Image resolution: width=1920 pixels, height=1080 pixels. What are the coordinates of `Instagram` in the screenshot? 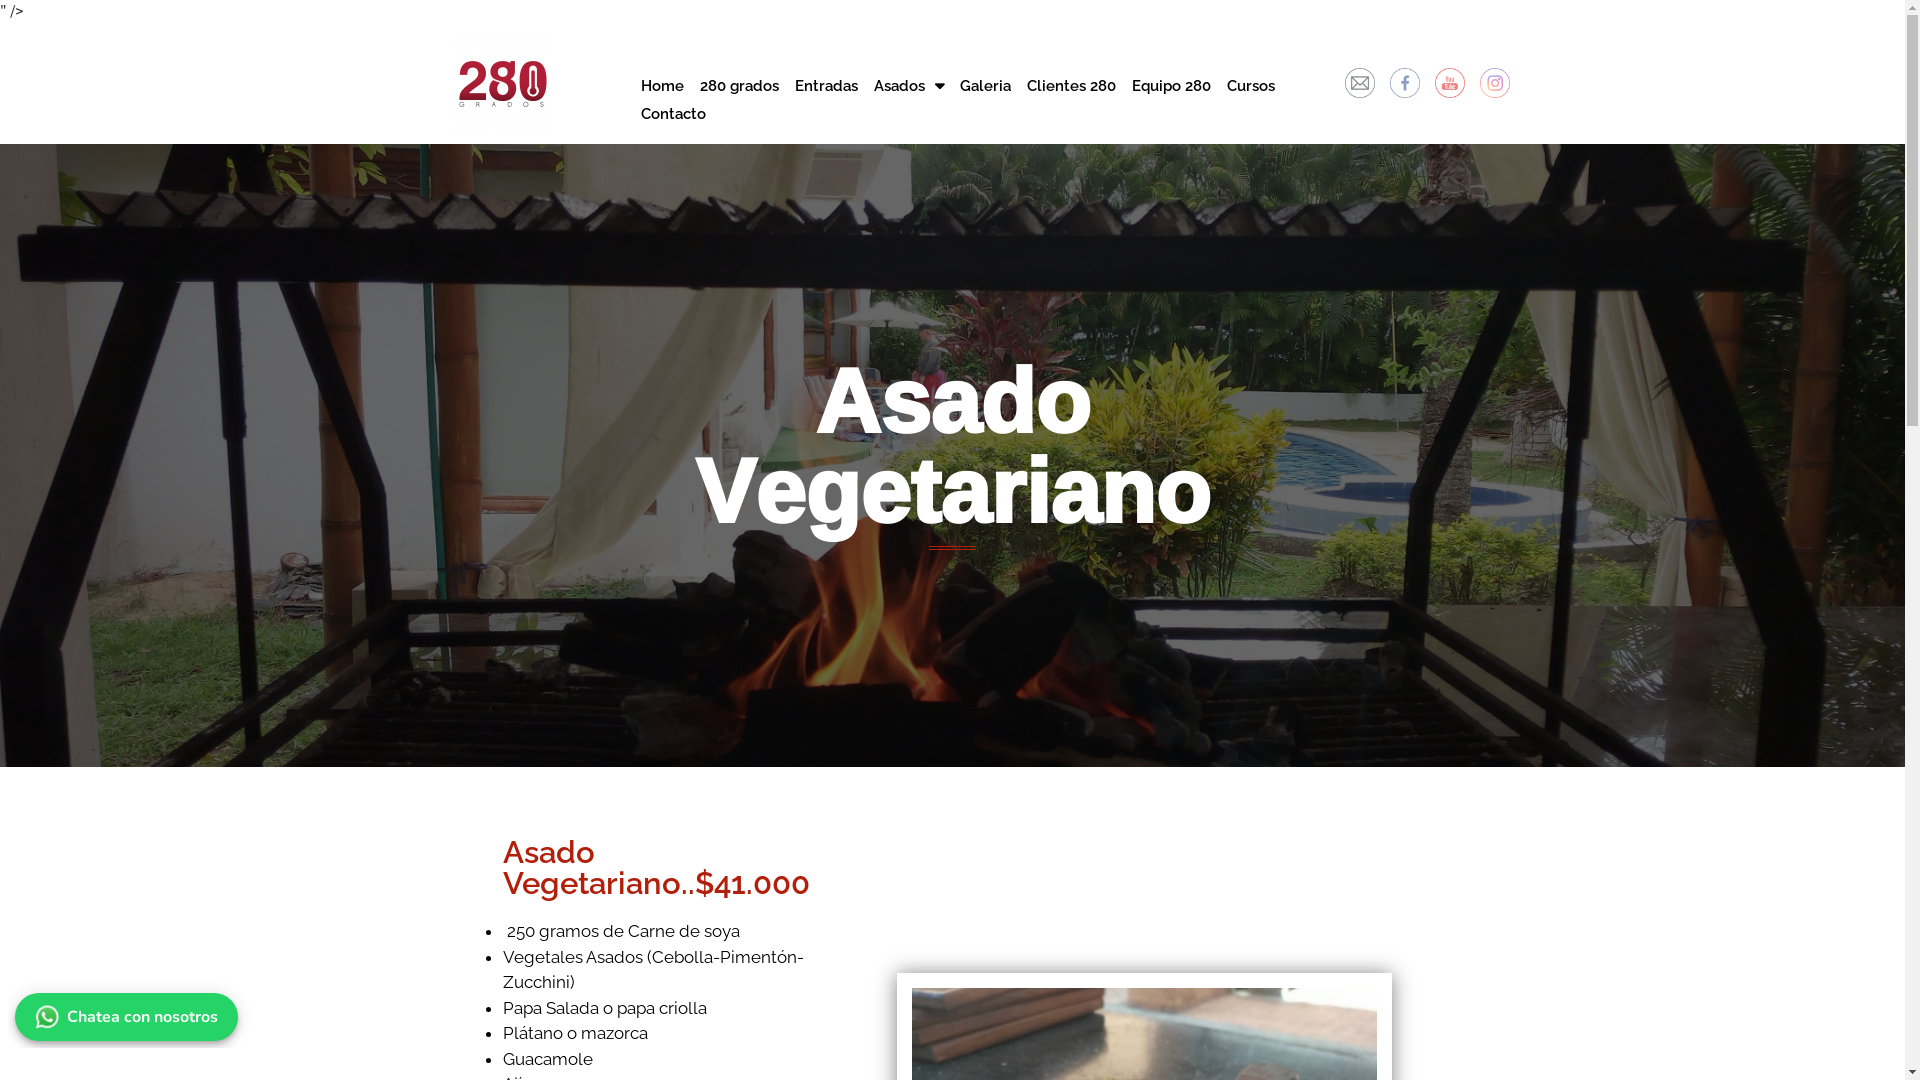 It's located at (1495, 83).